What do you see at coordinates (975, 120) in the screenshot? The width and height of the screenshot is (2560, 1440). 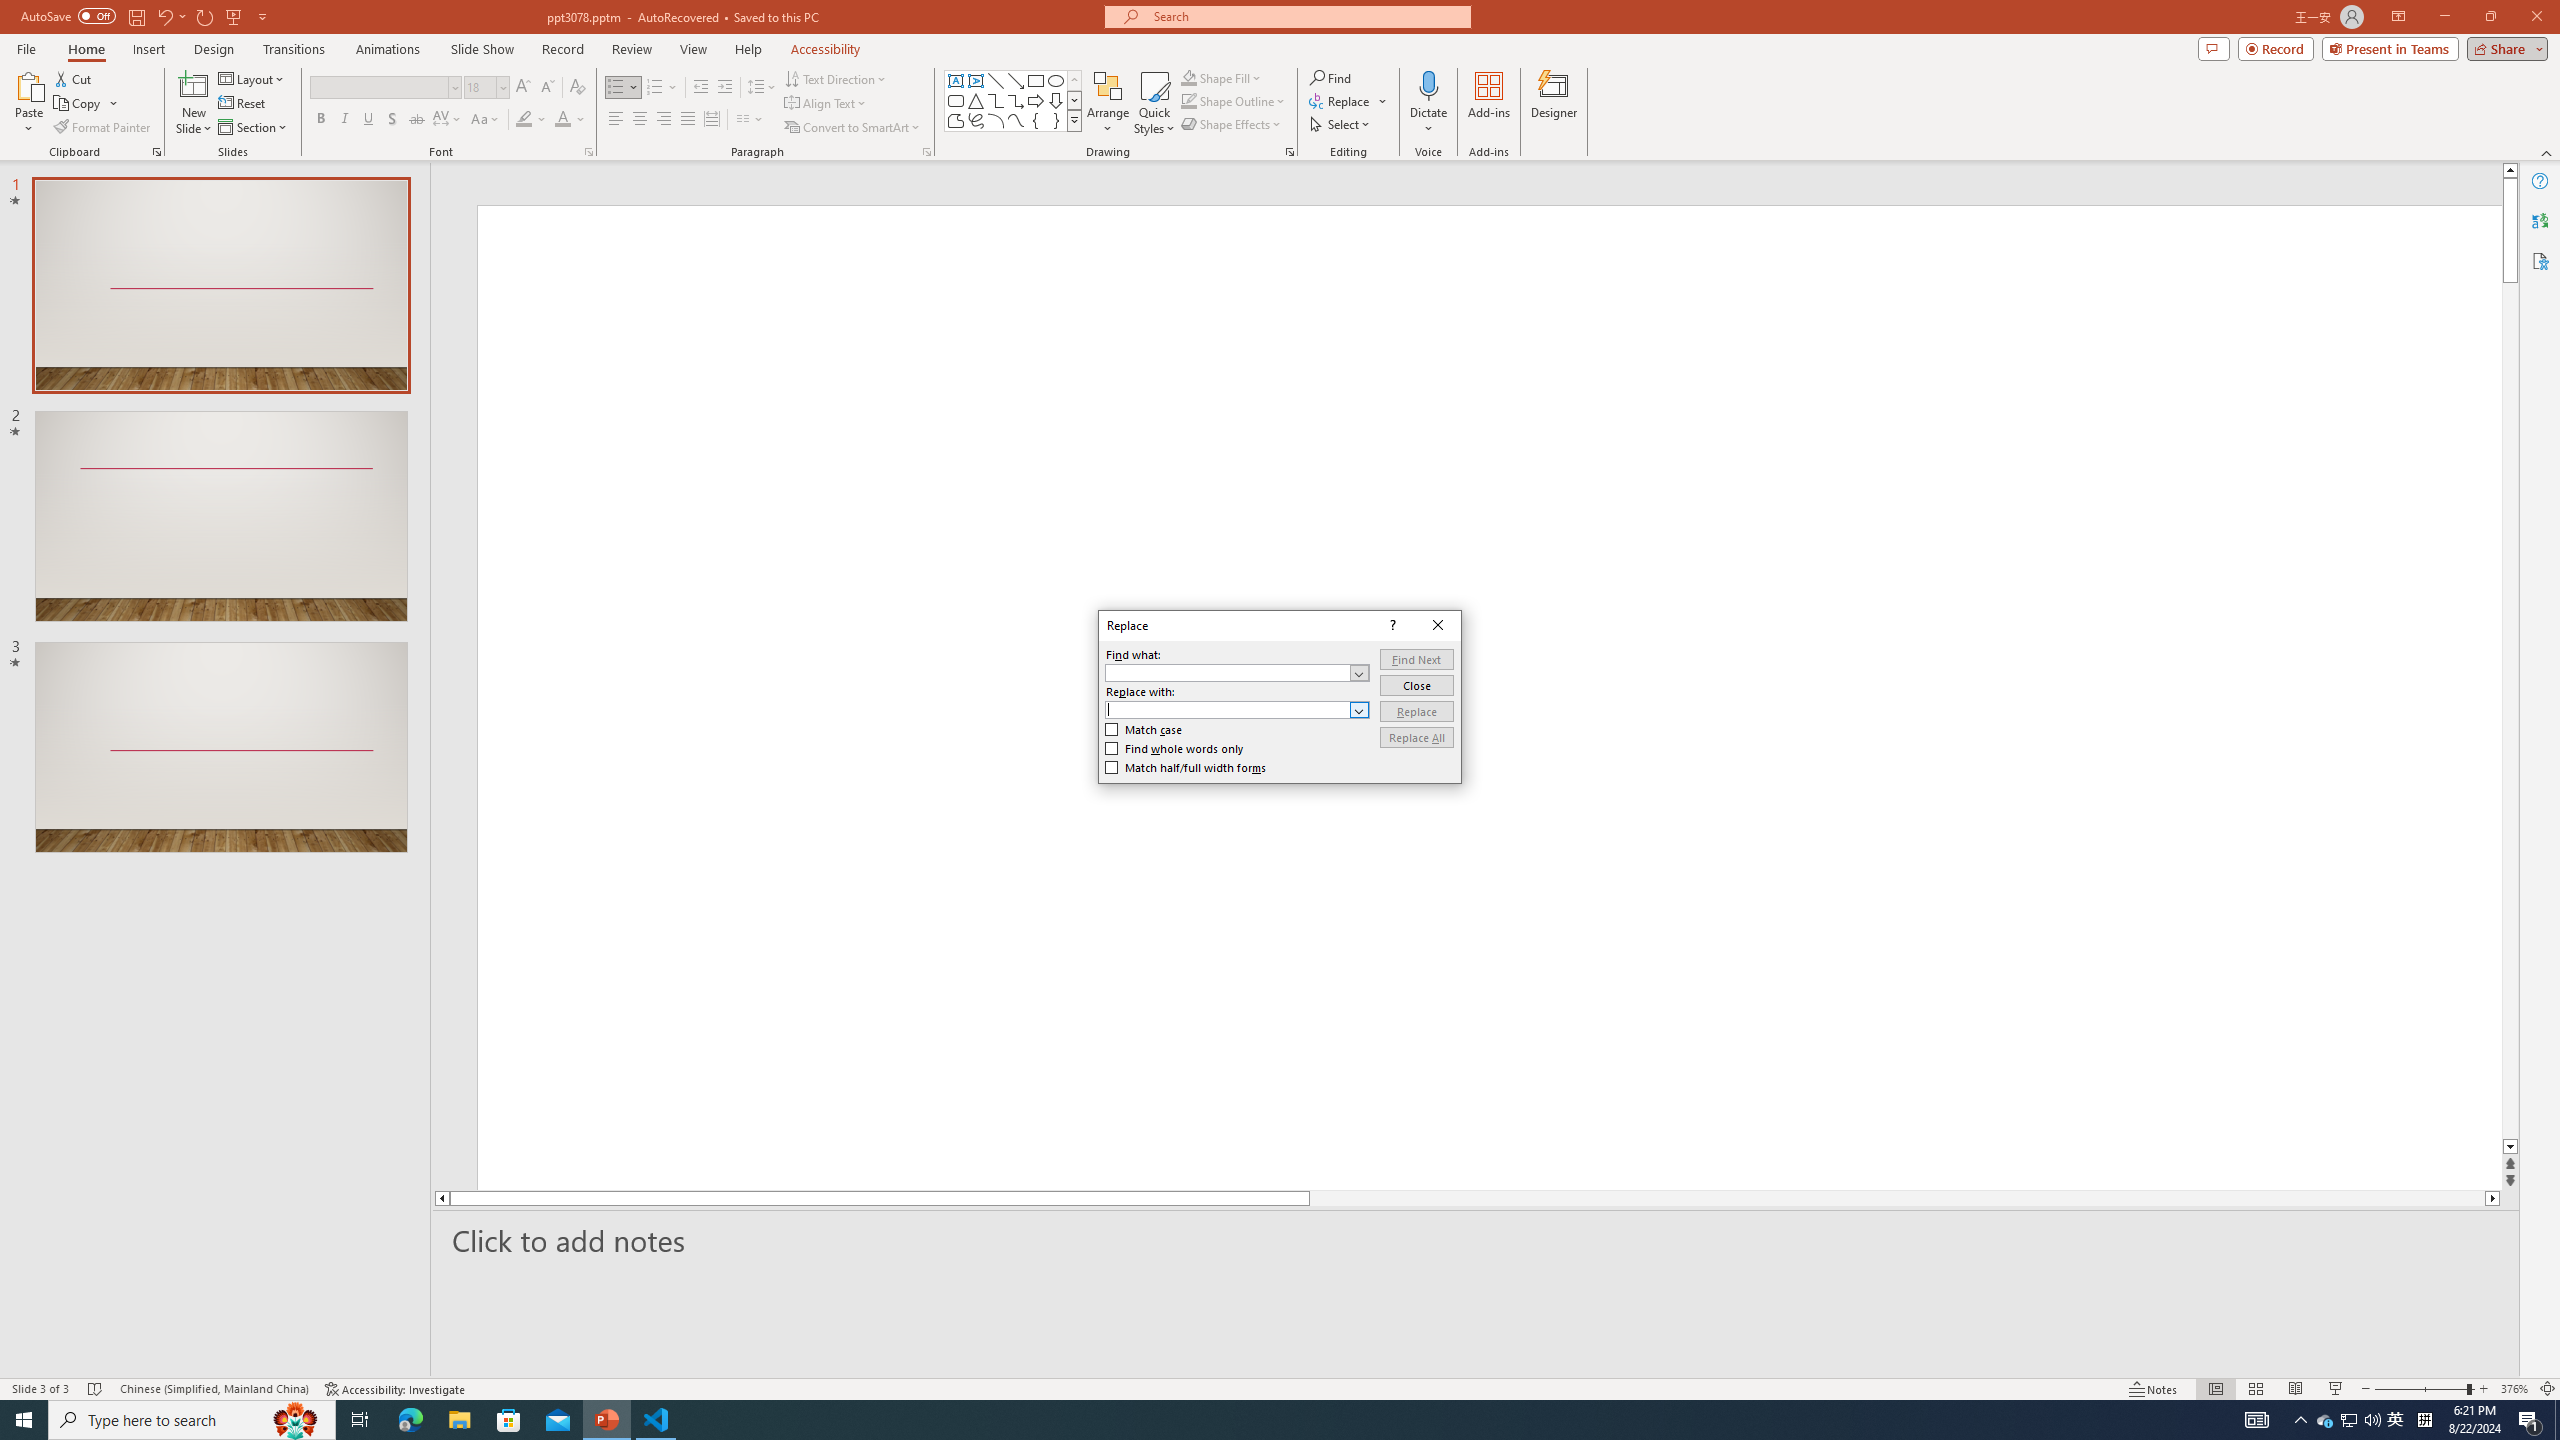 I see `Freeform: Scribble` at bounding box center [975, 120].